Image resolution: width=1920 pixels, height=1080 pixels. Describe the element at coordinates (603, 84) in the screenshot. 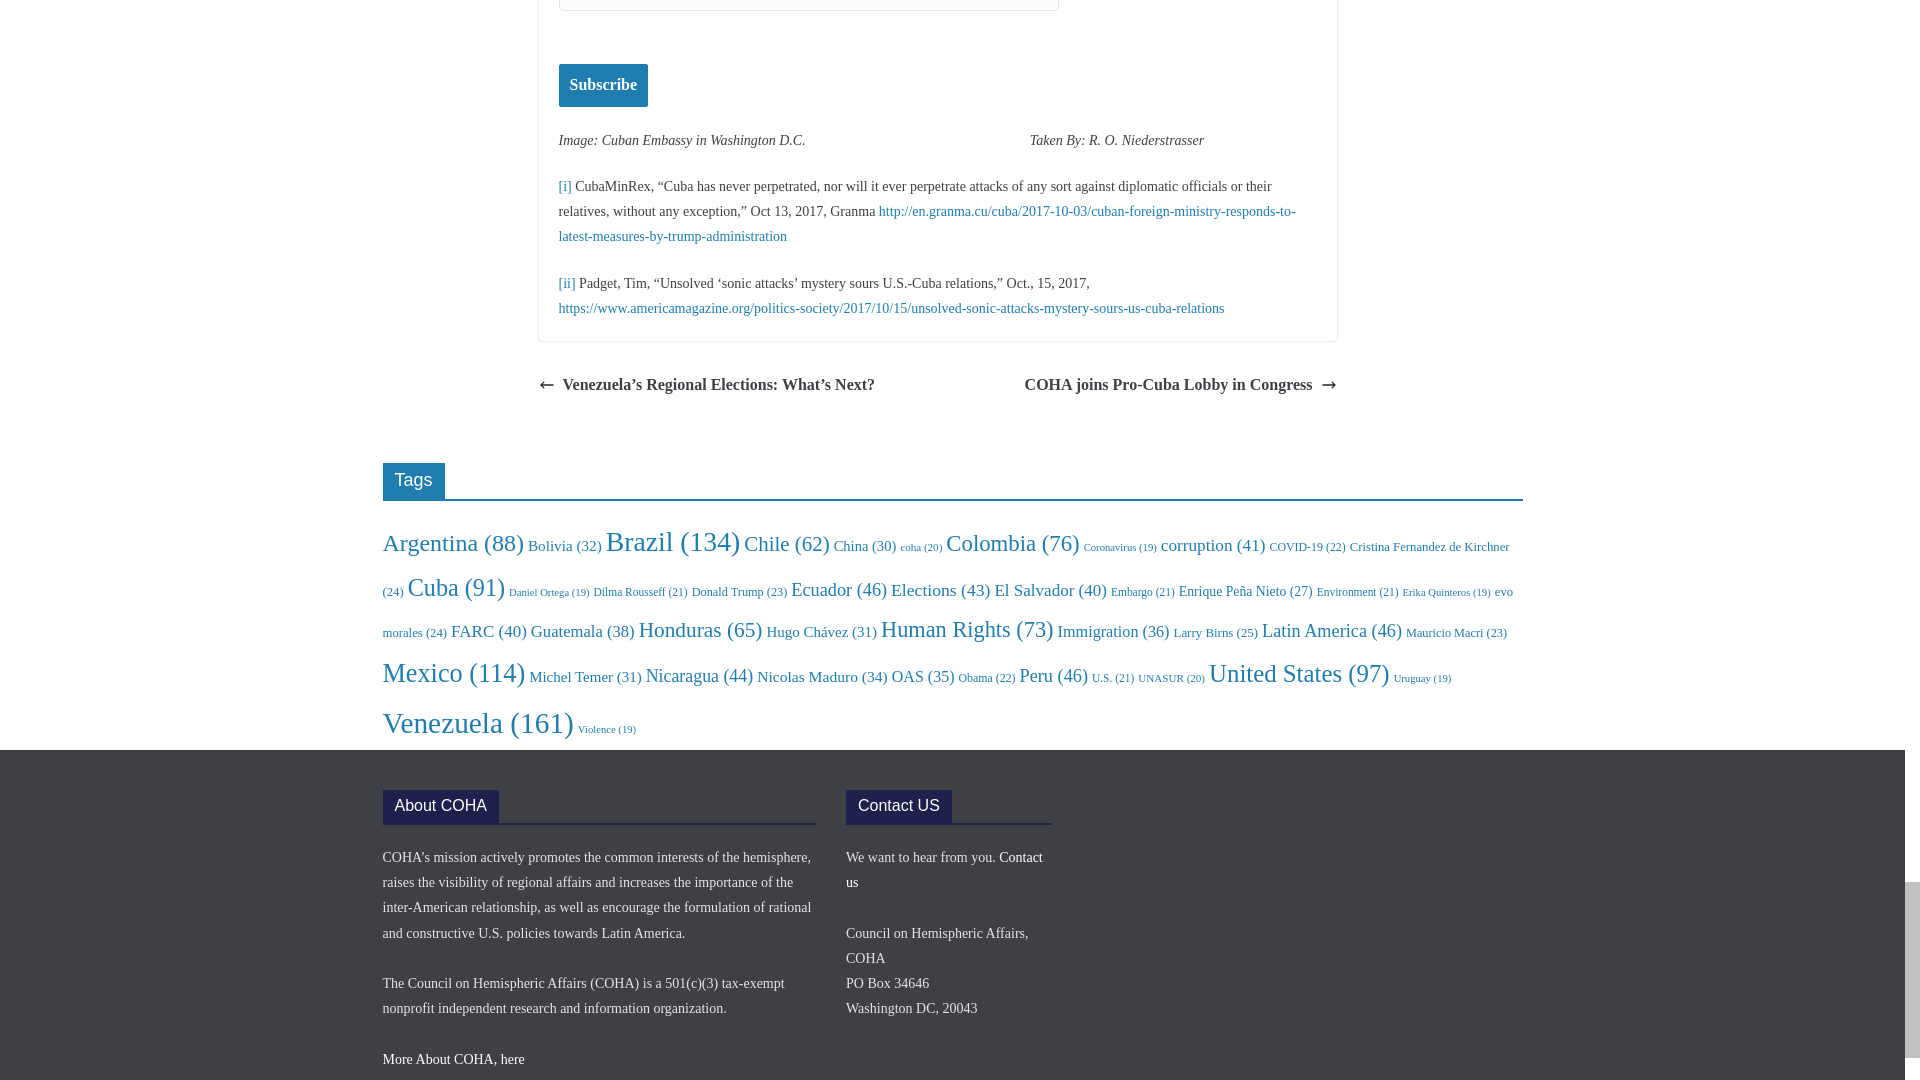

I see `Subscribe` at that location.